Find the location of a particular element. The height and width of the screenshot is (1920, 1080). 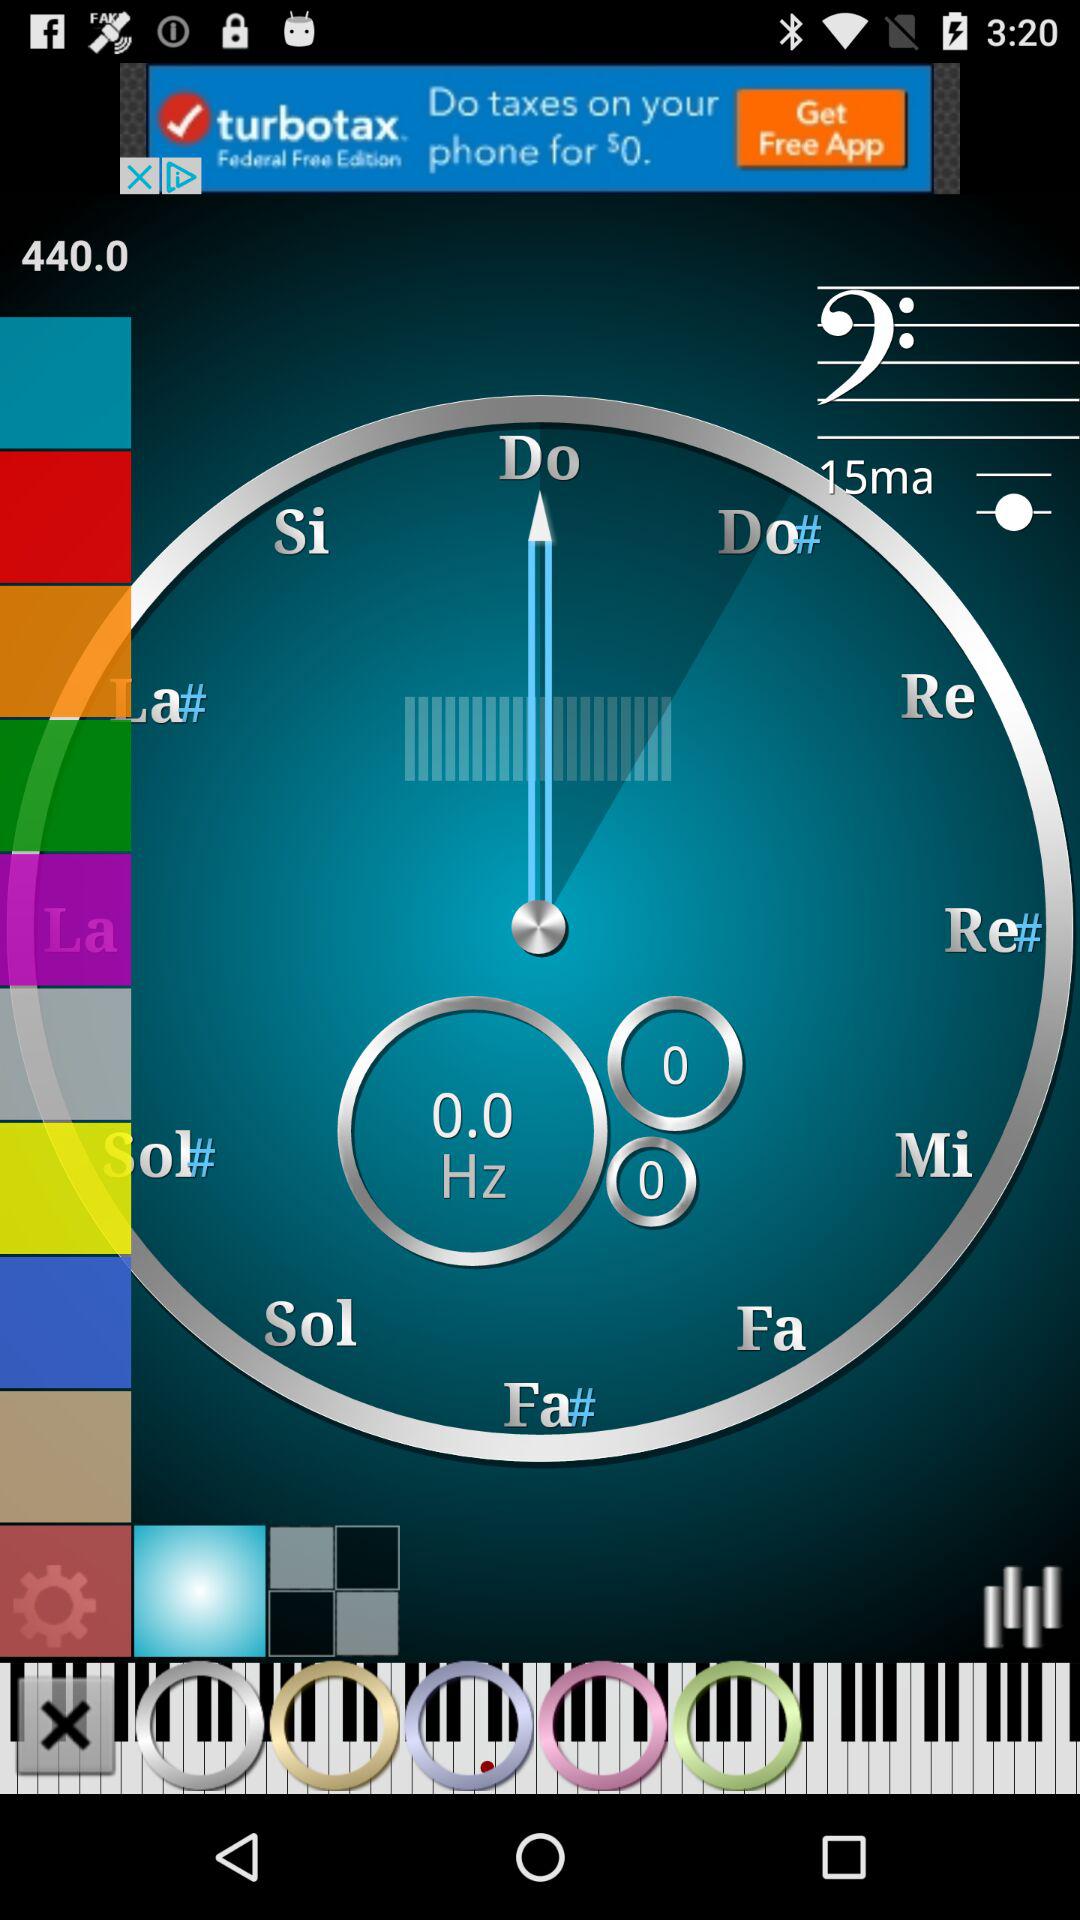

click piyano button is located at coordinates (334, 1725).